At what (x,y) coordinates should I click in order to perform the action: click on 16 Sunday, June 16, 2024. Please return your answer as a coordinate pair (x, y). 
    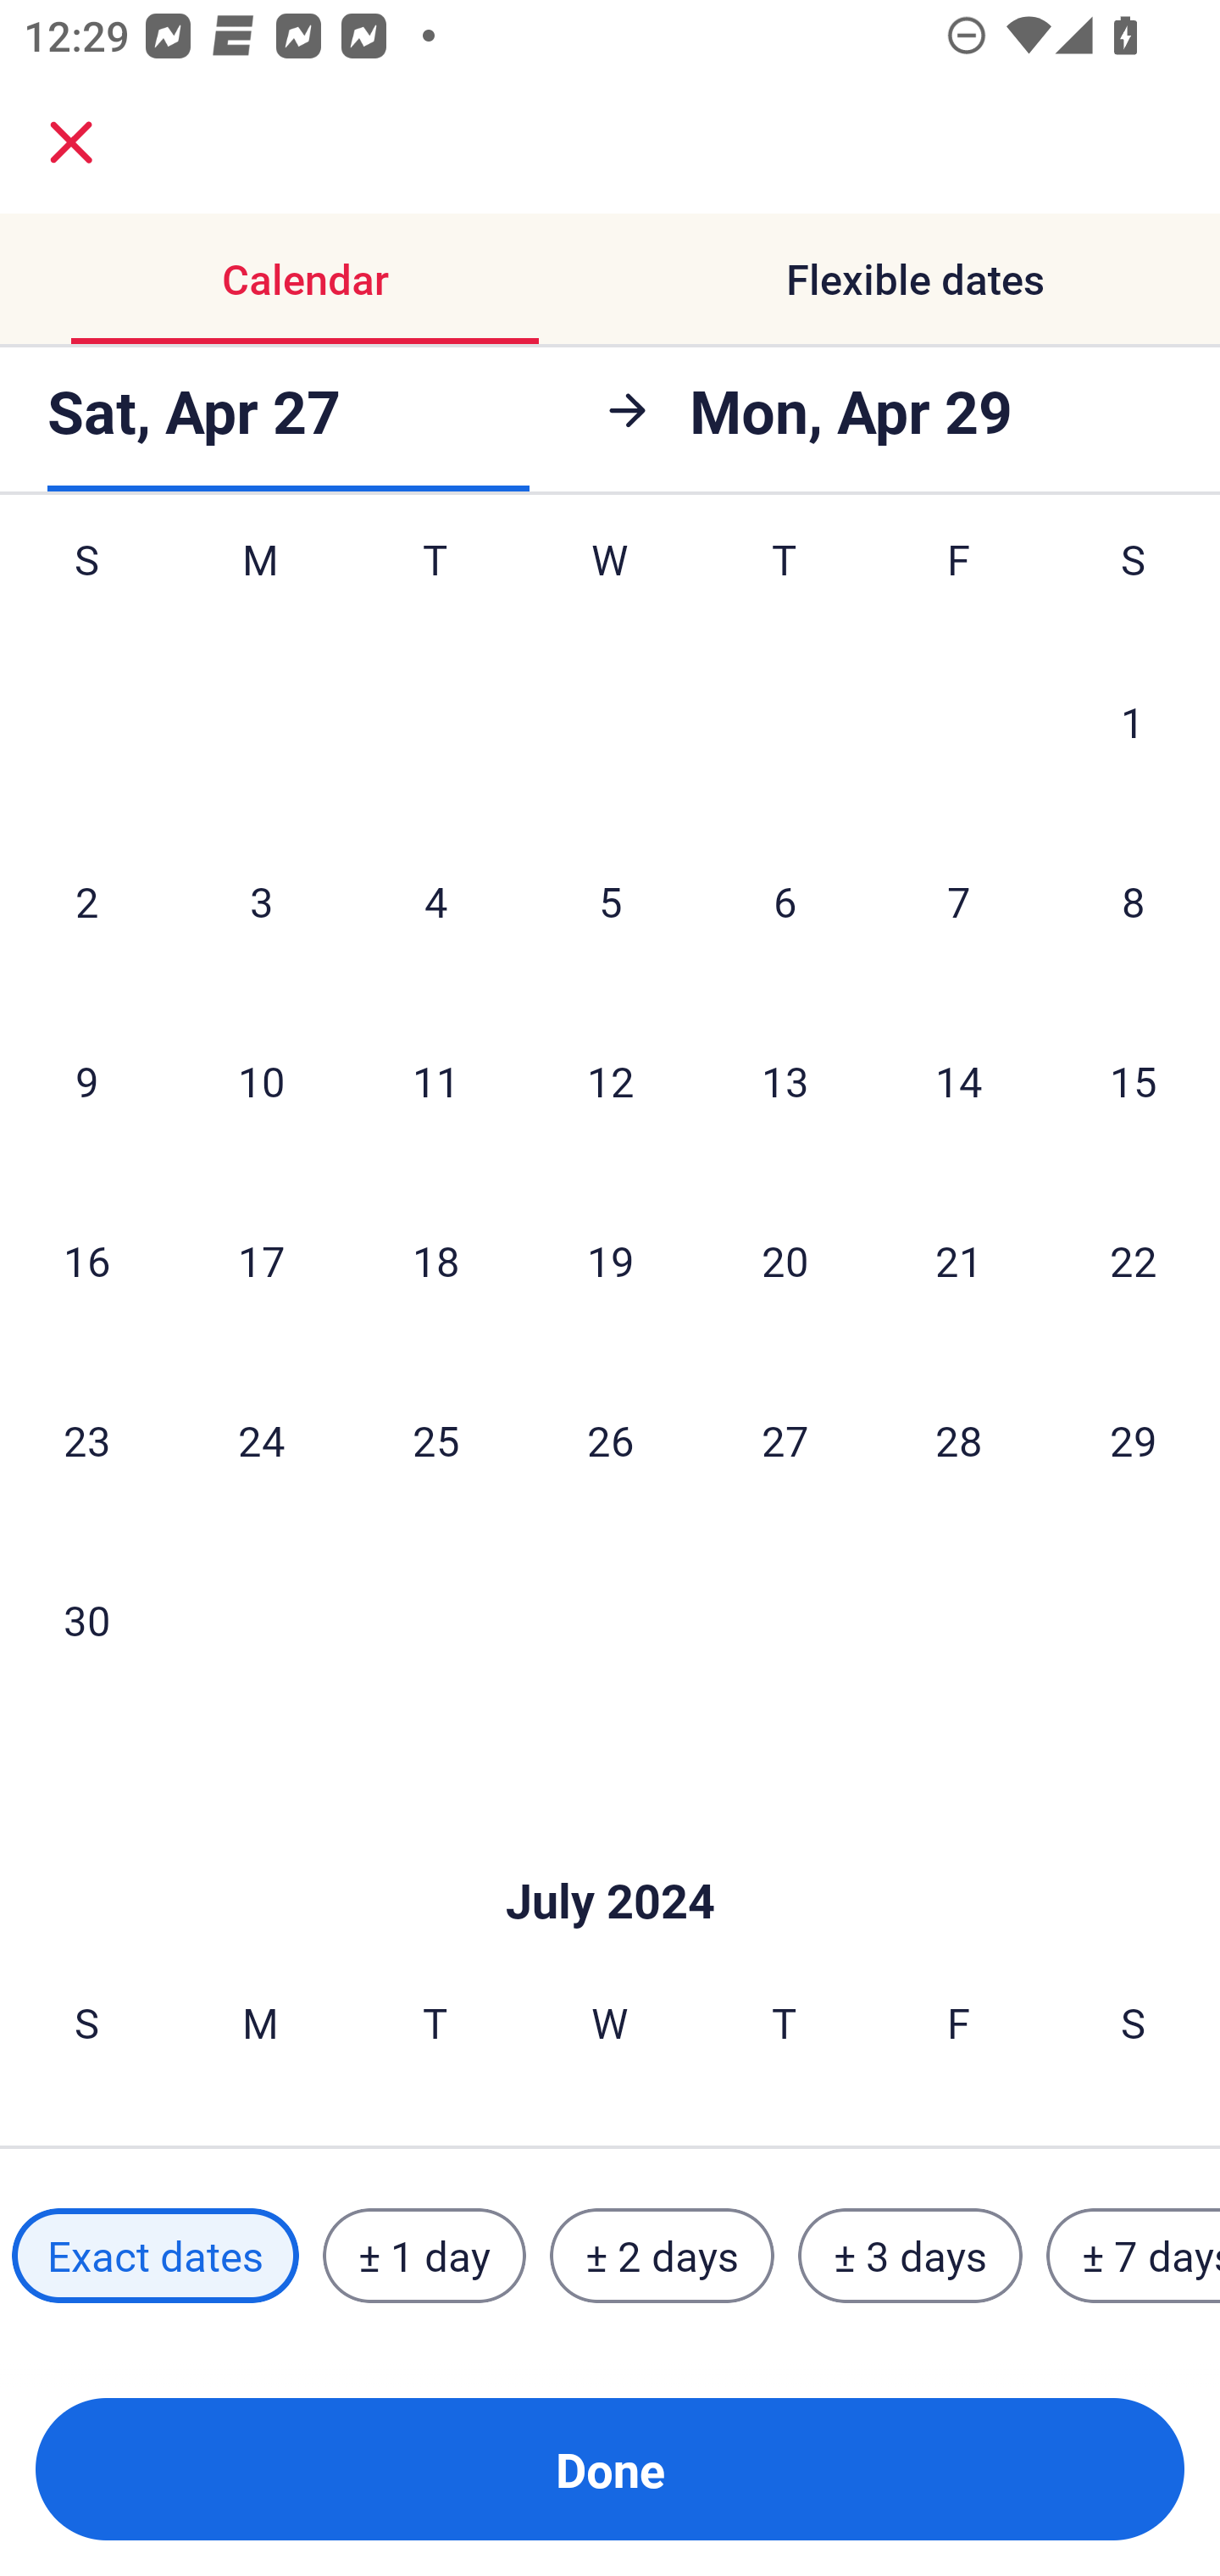
    Looking at the image, I should click on (86, 1261).